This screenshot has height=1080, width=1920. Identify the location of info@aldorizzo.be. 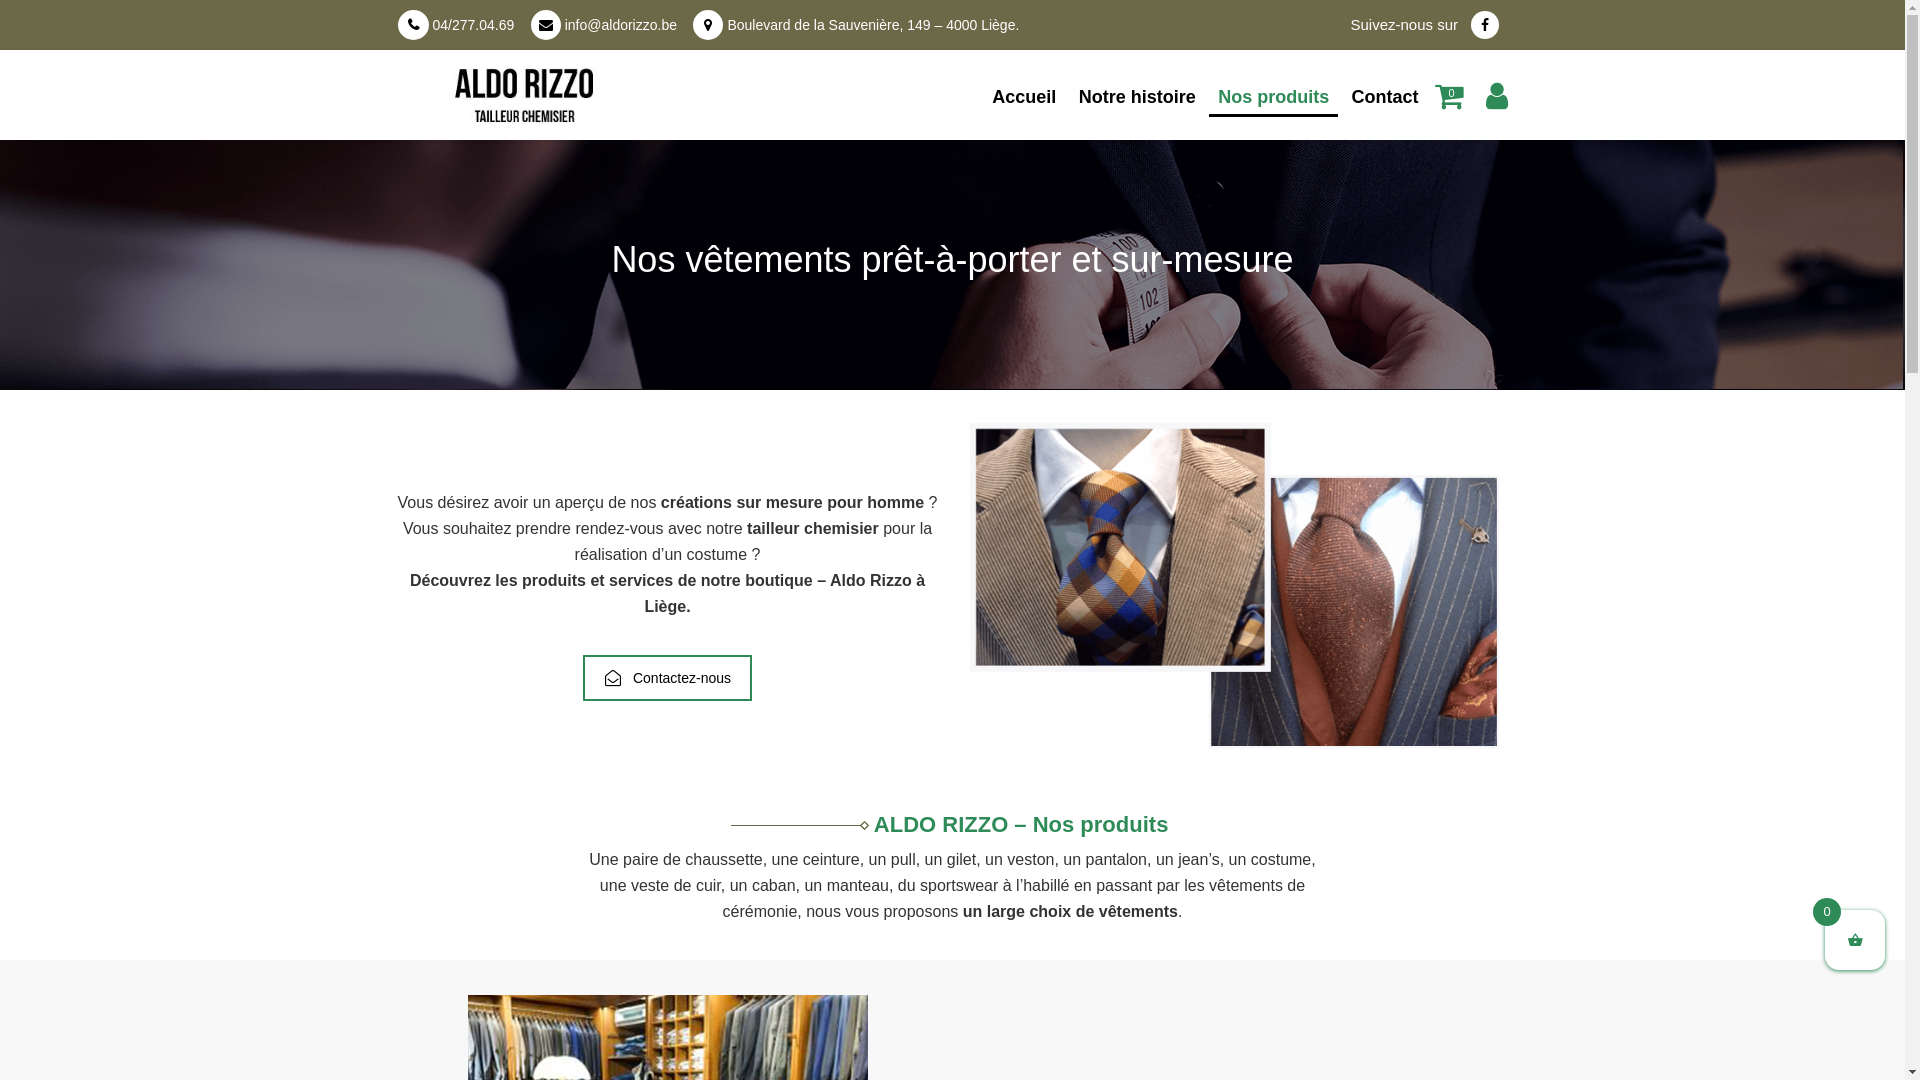
(621, 25).